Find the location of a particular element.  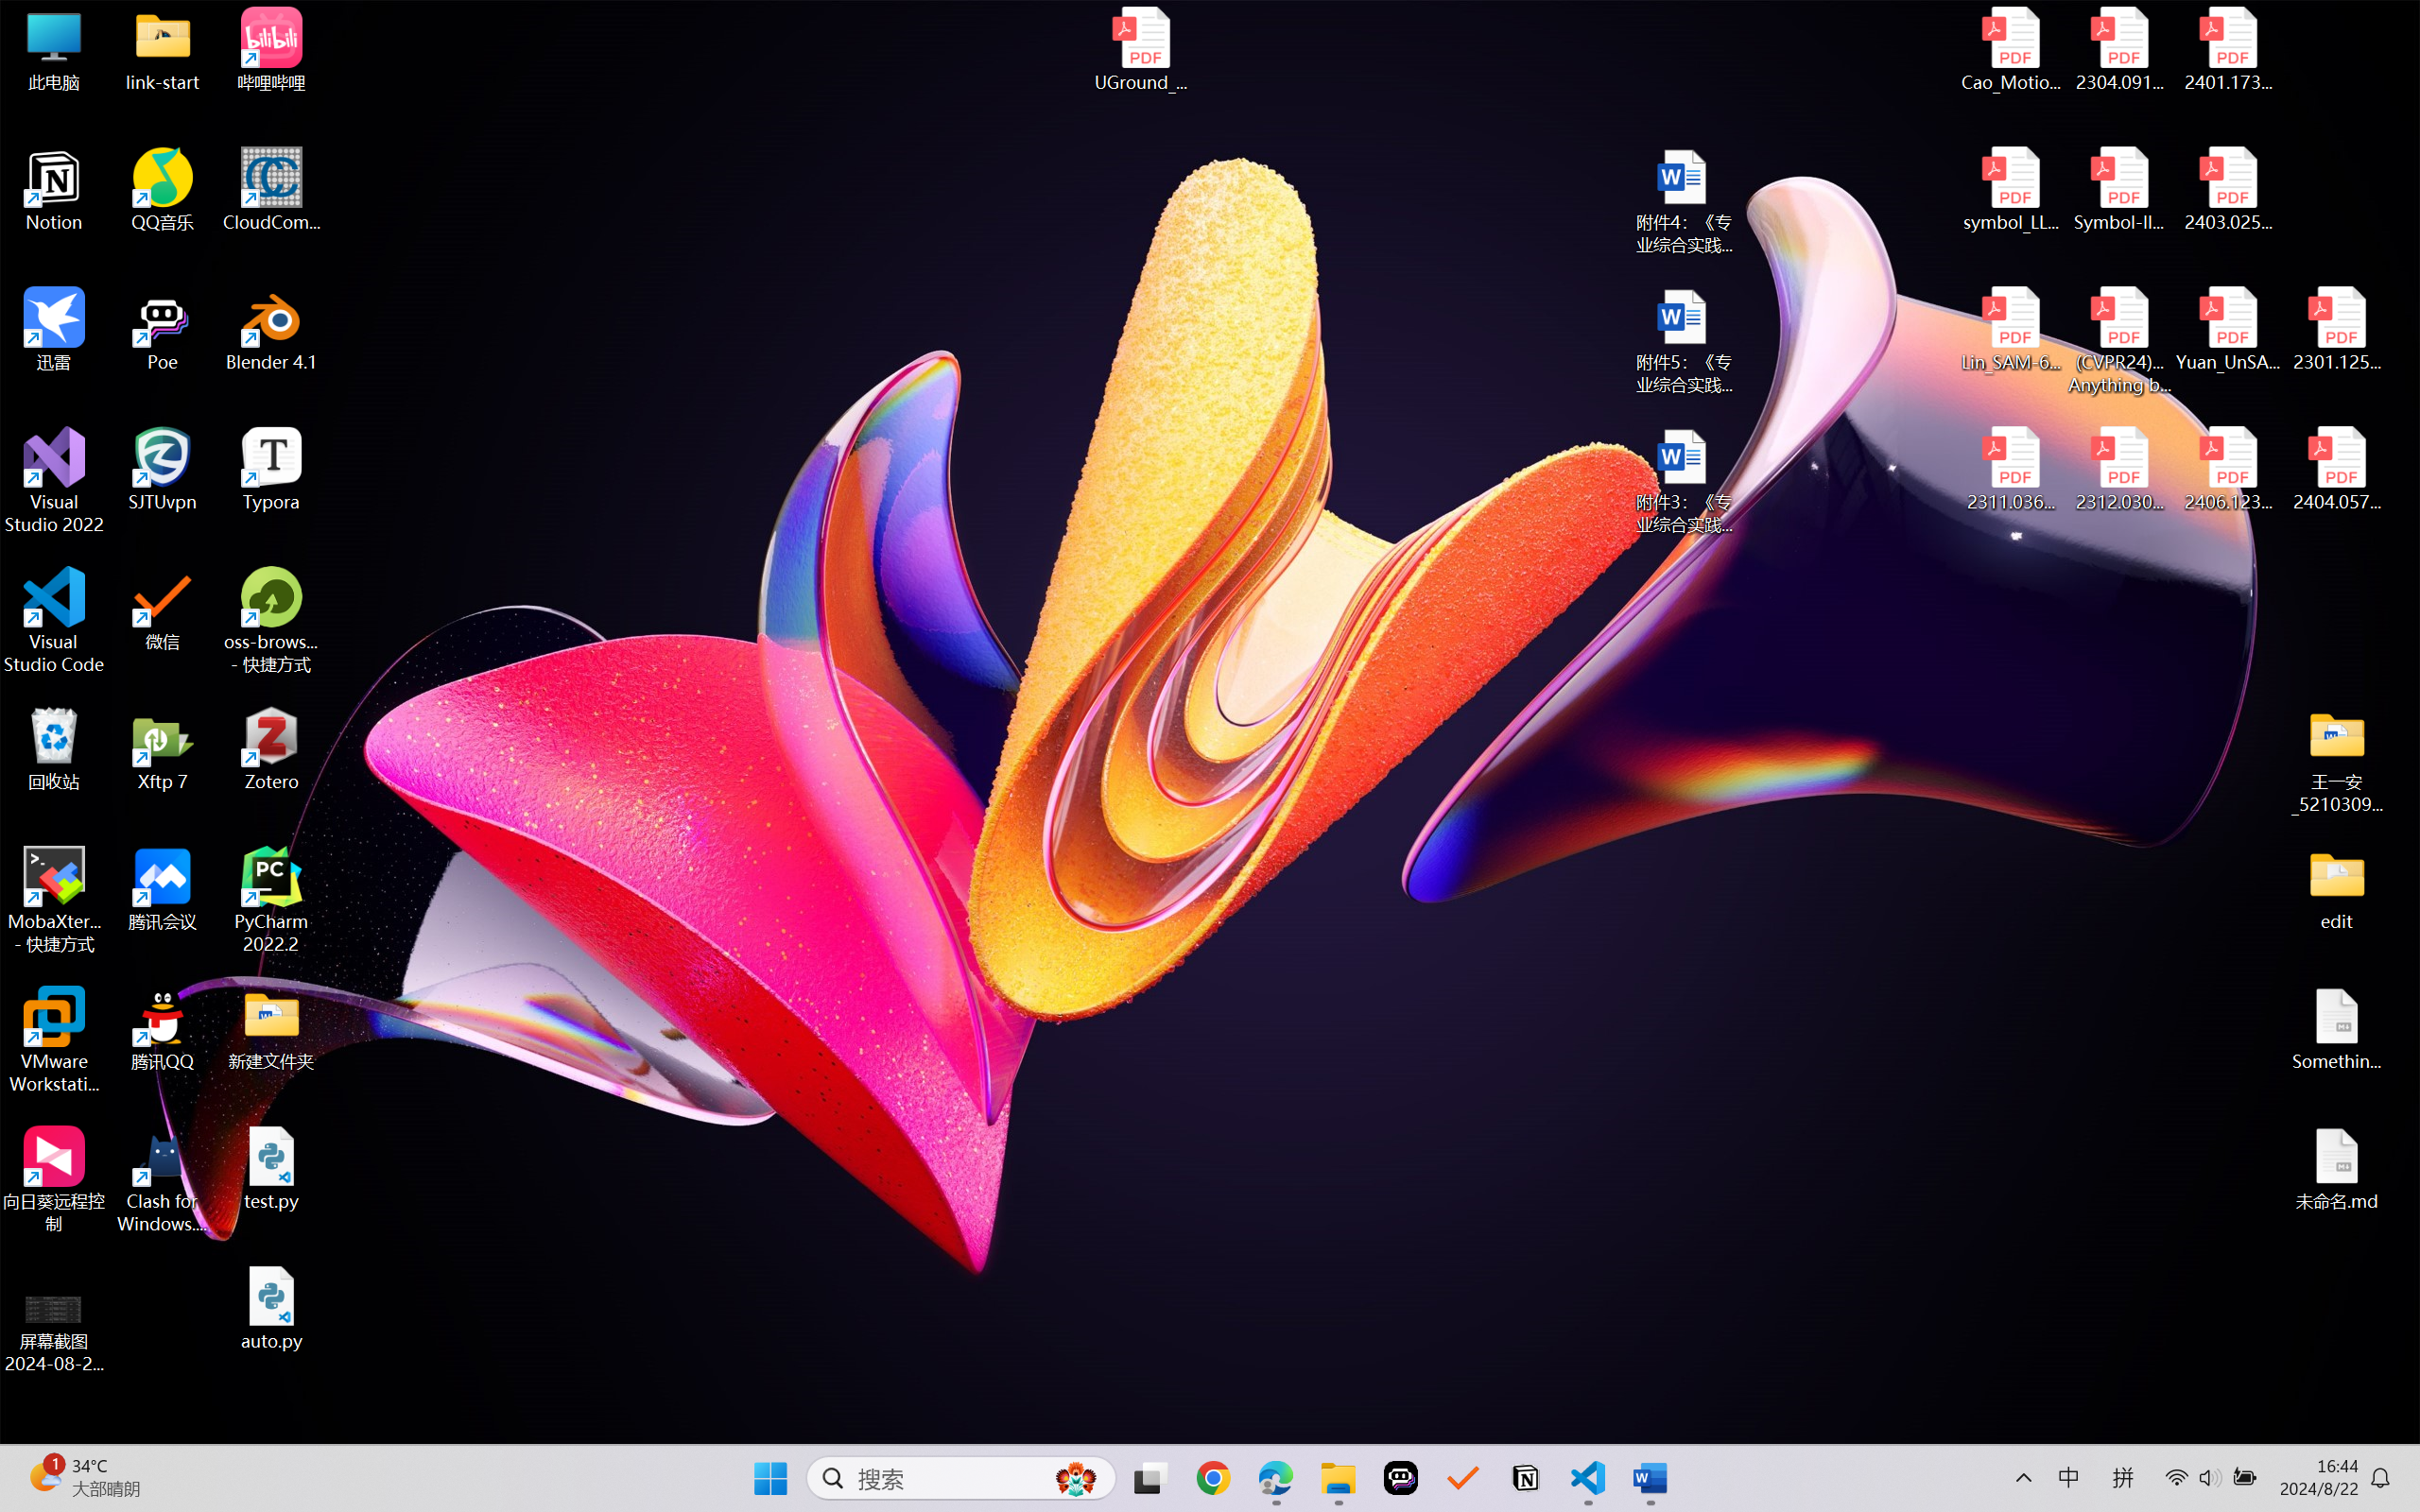

(CVPR24)Matching Anything by Segmenting Anything.pdf is located at coordinates (2119, 340).